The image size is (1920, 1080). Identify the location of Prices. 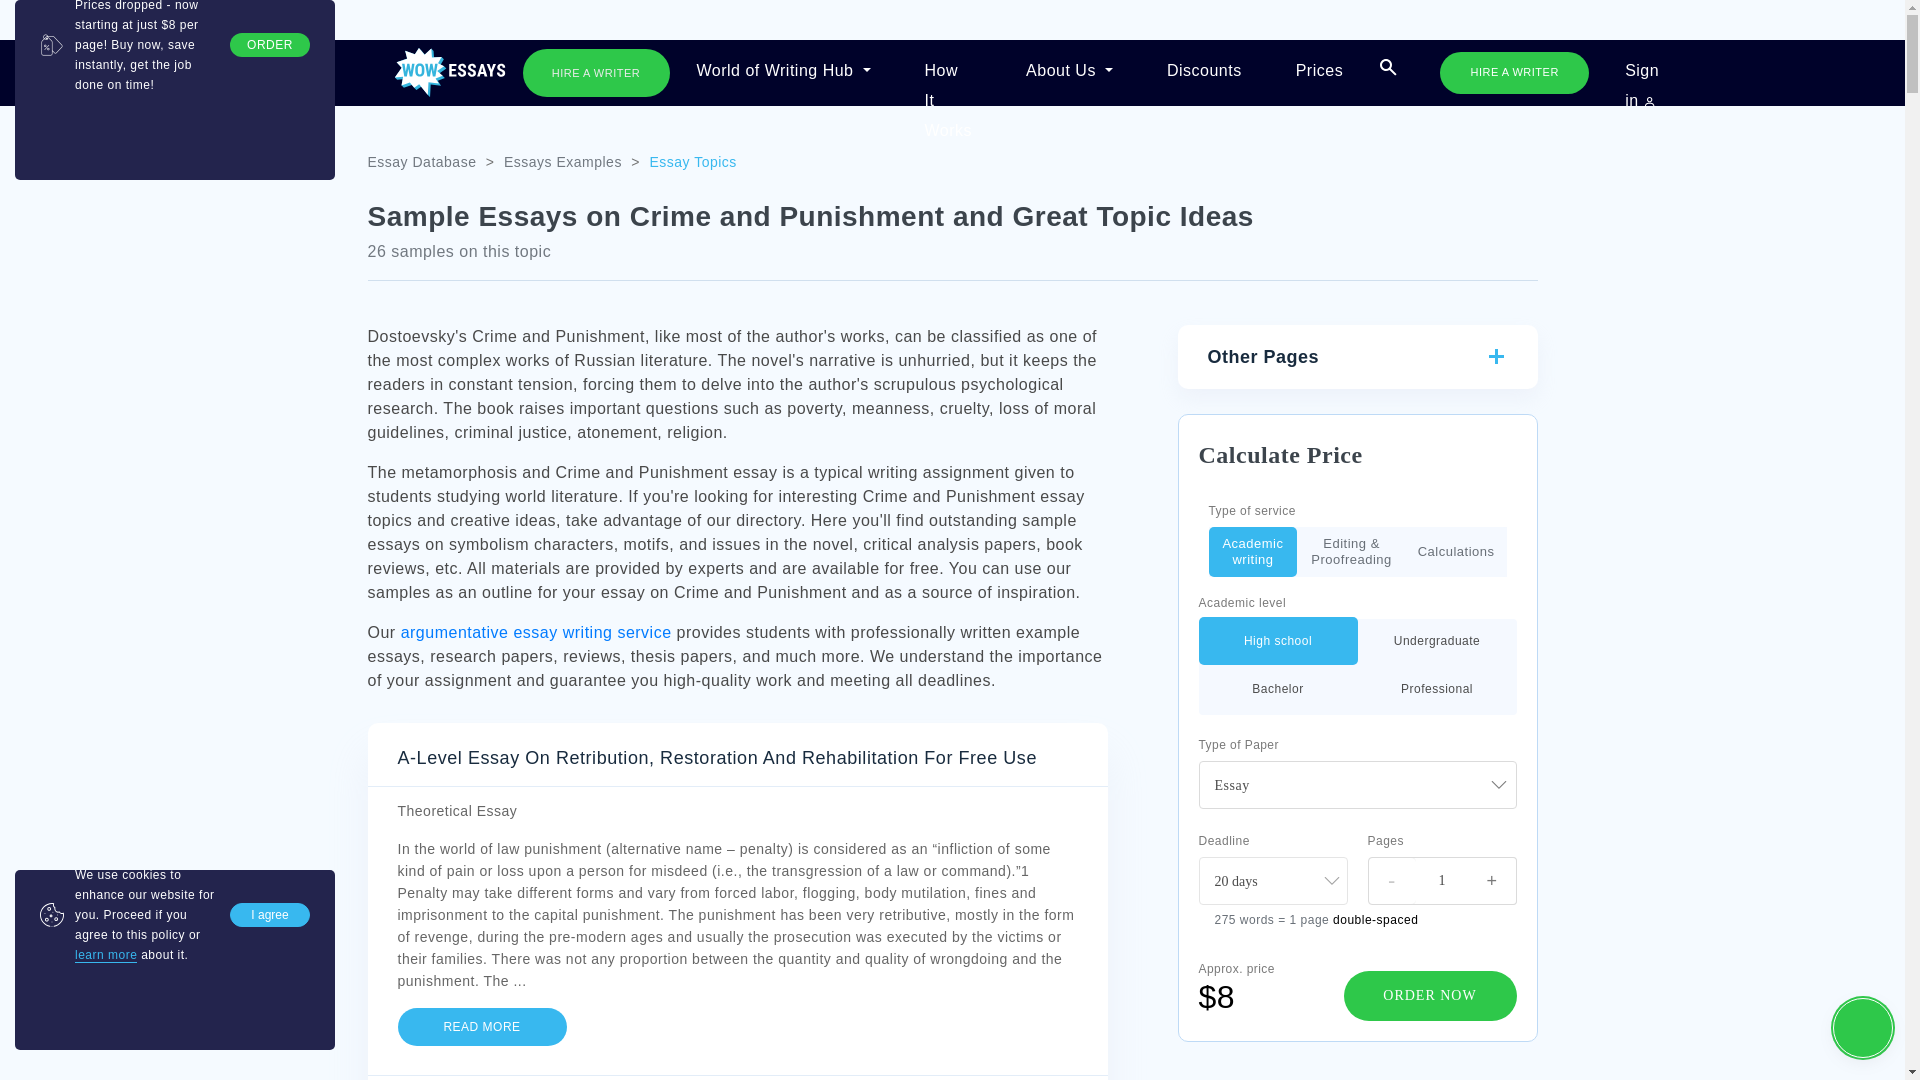
(1320, 72).